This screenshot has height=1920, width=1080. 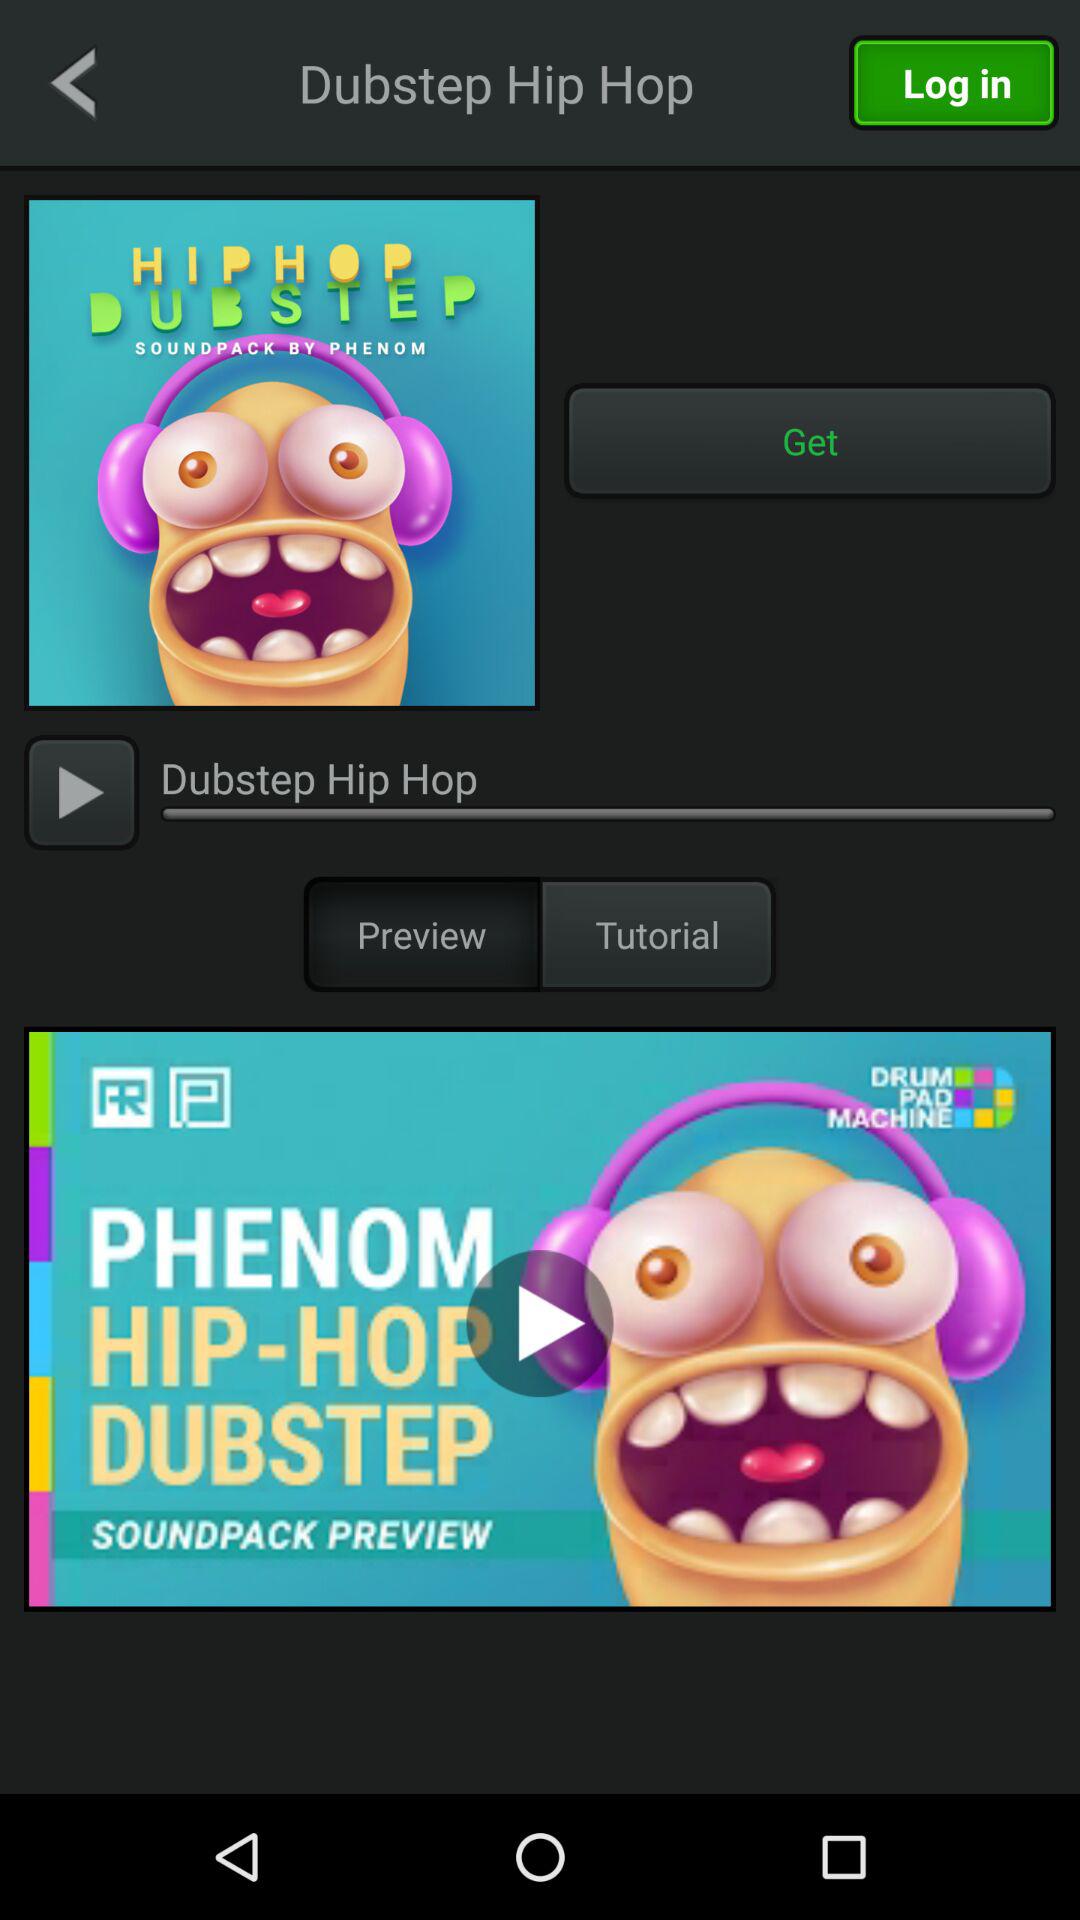 What do you see at coordinates (72, 82) in the screenshot?
I see `go back button` at bounding box center [72, 82].